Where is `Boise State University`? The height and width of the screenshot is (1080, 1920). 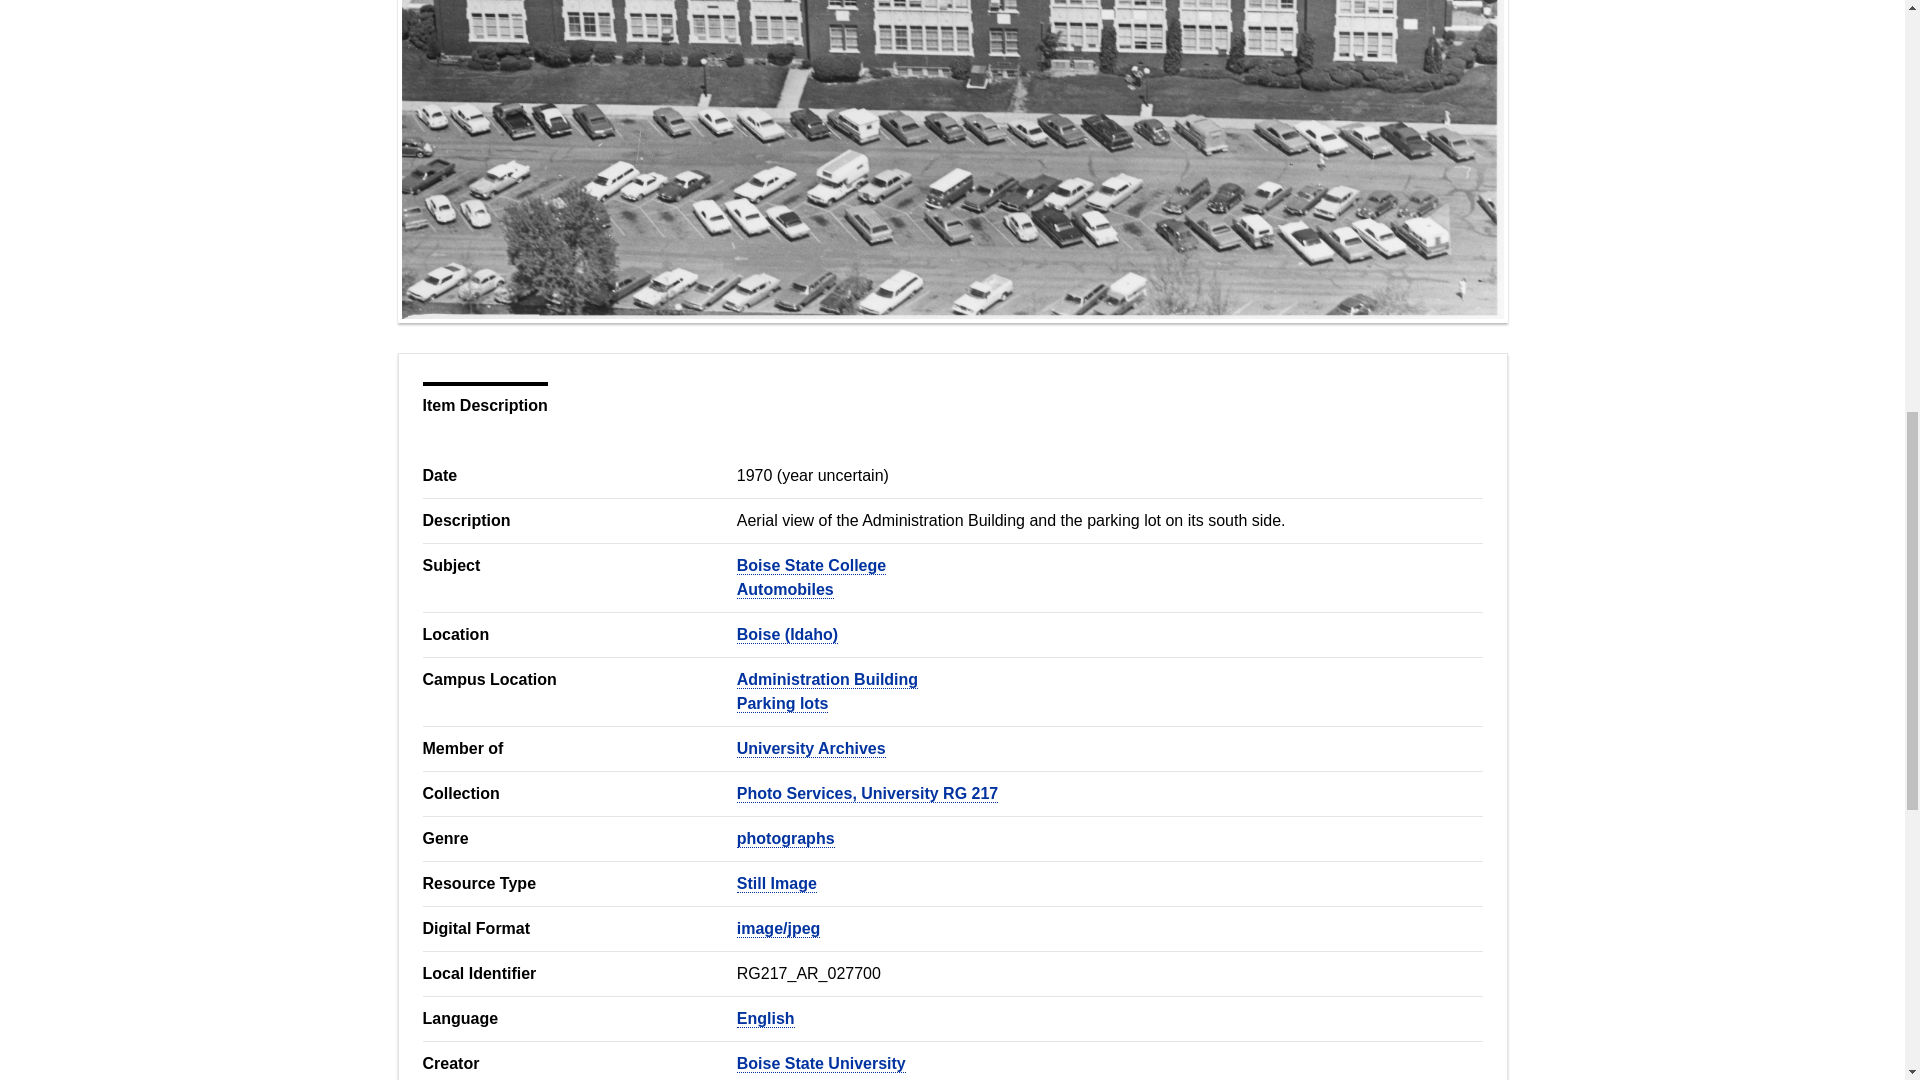 Boise State University is located at coordinates (822, 1064).